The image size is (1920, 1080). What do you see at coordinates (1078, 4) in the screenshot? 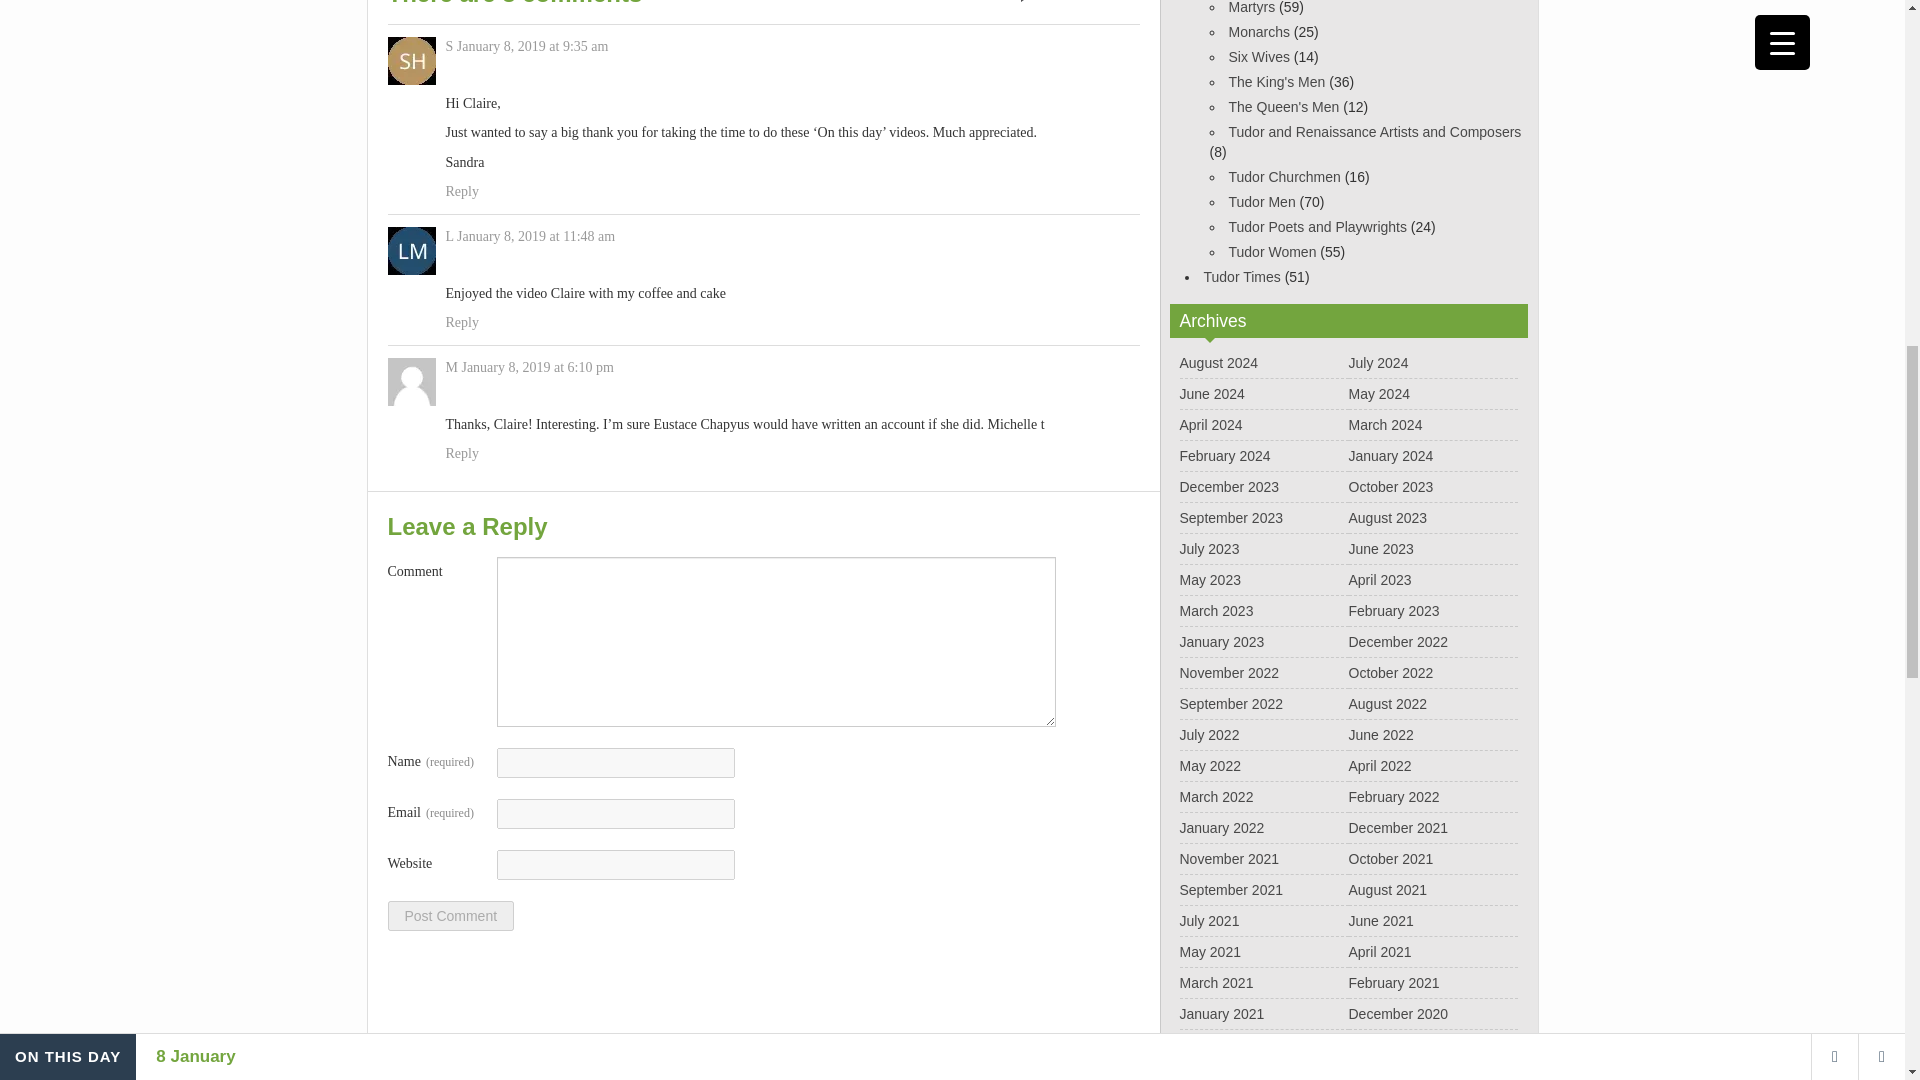
I see `Go To Comment` at bounding box center [1078, 4].